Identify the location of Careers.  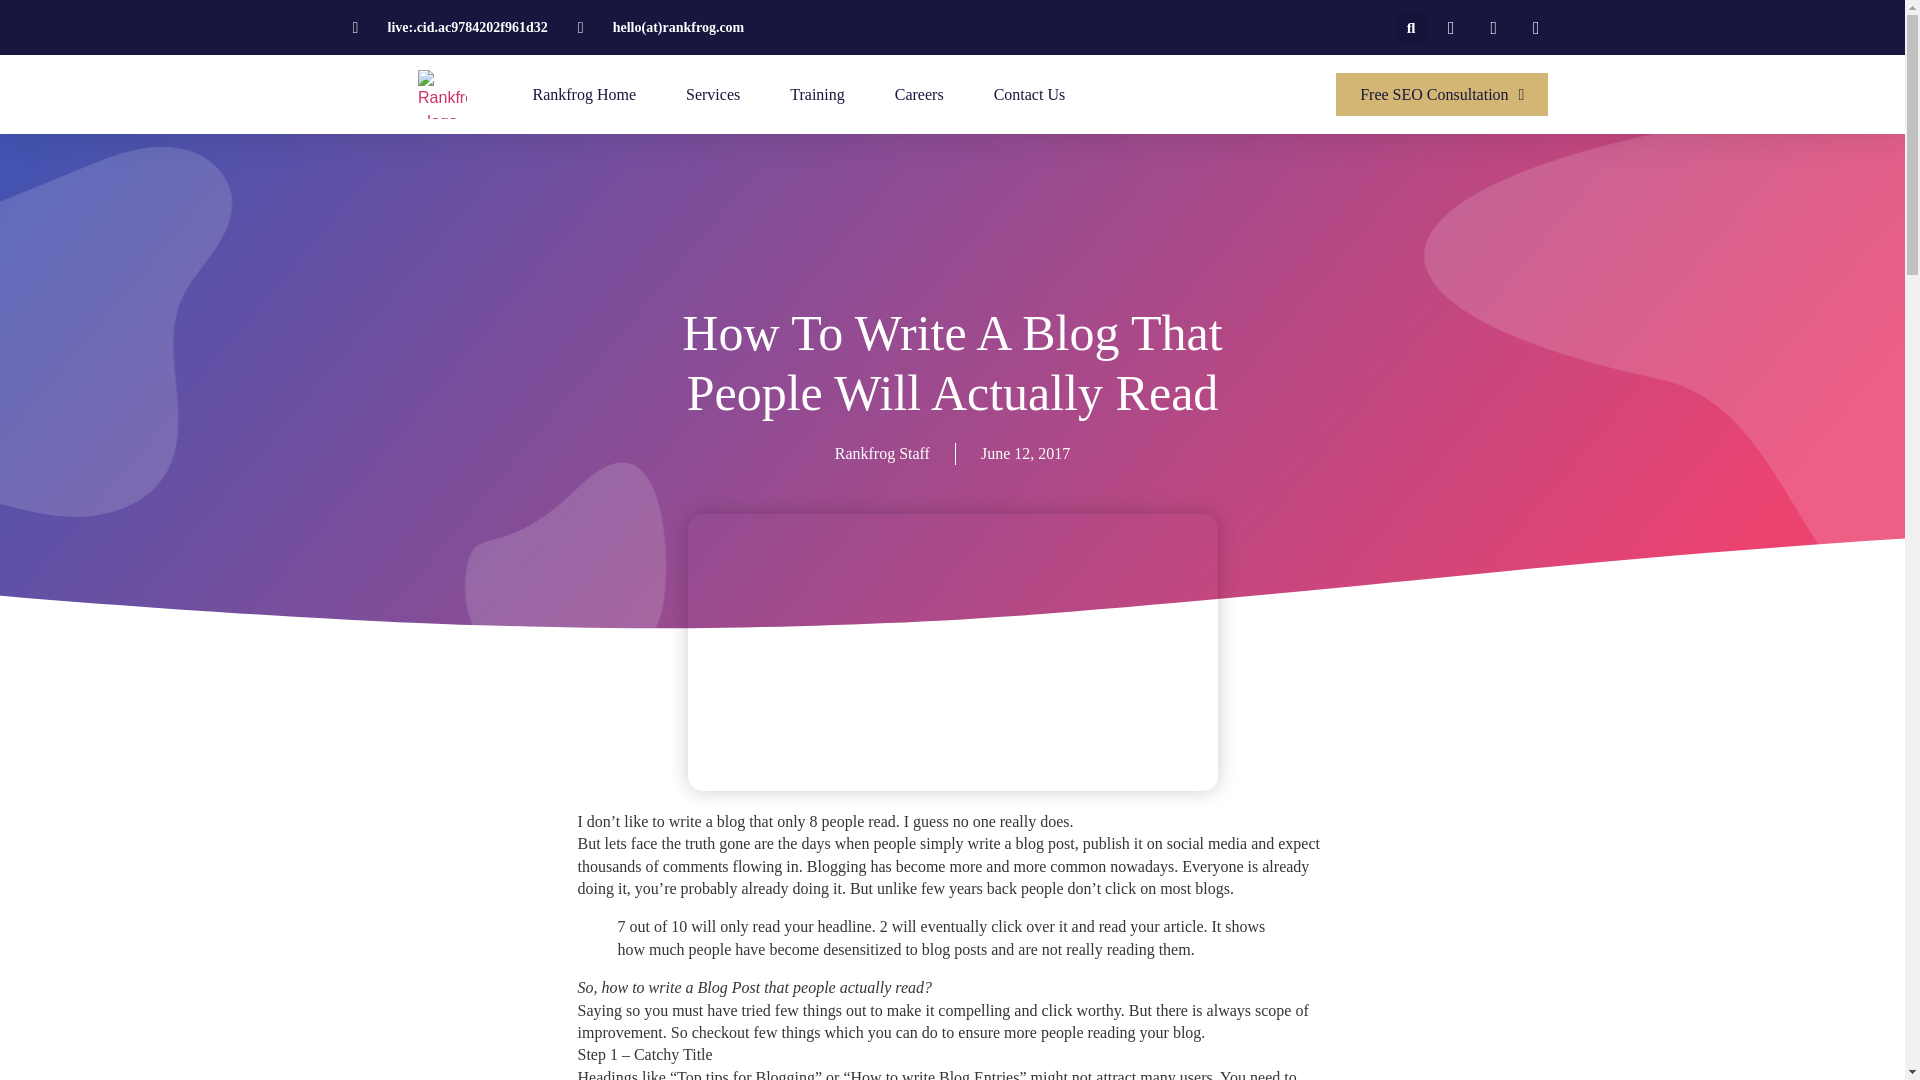
(919, 94).